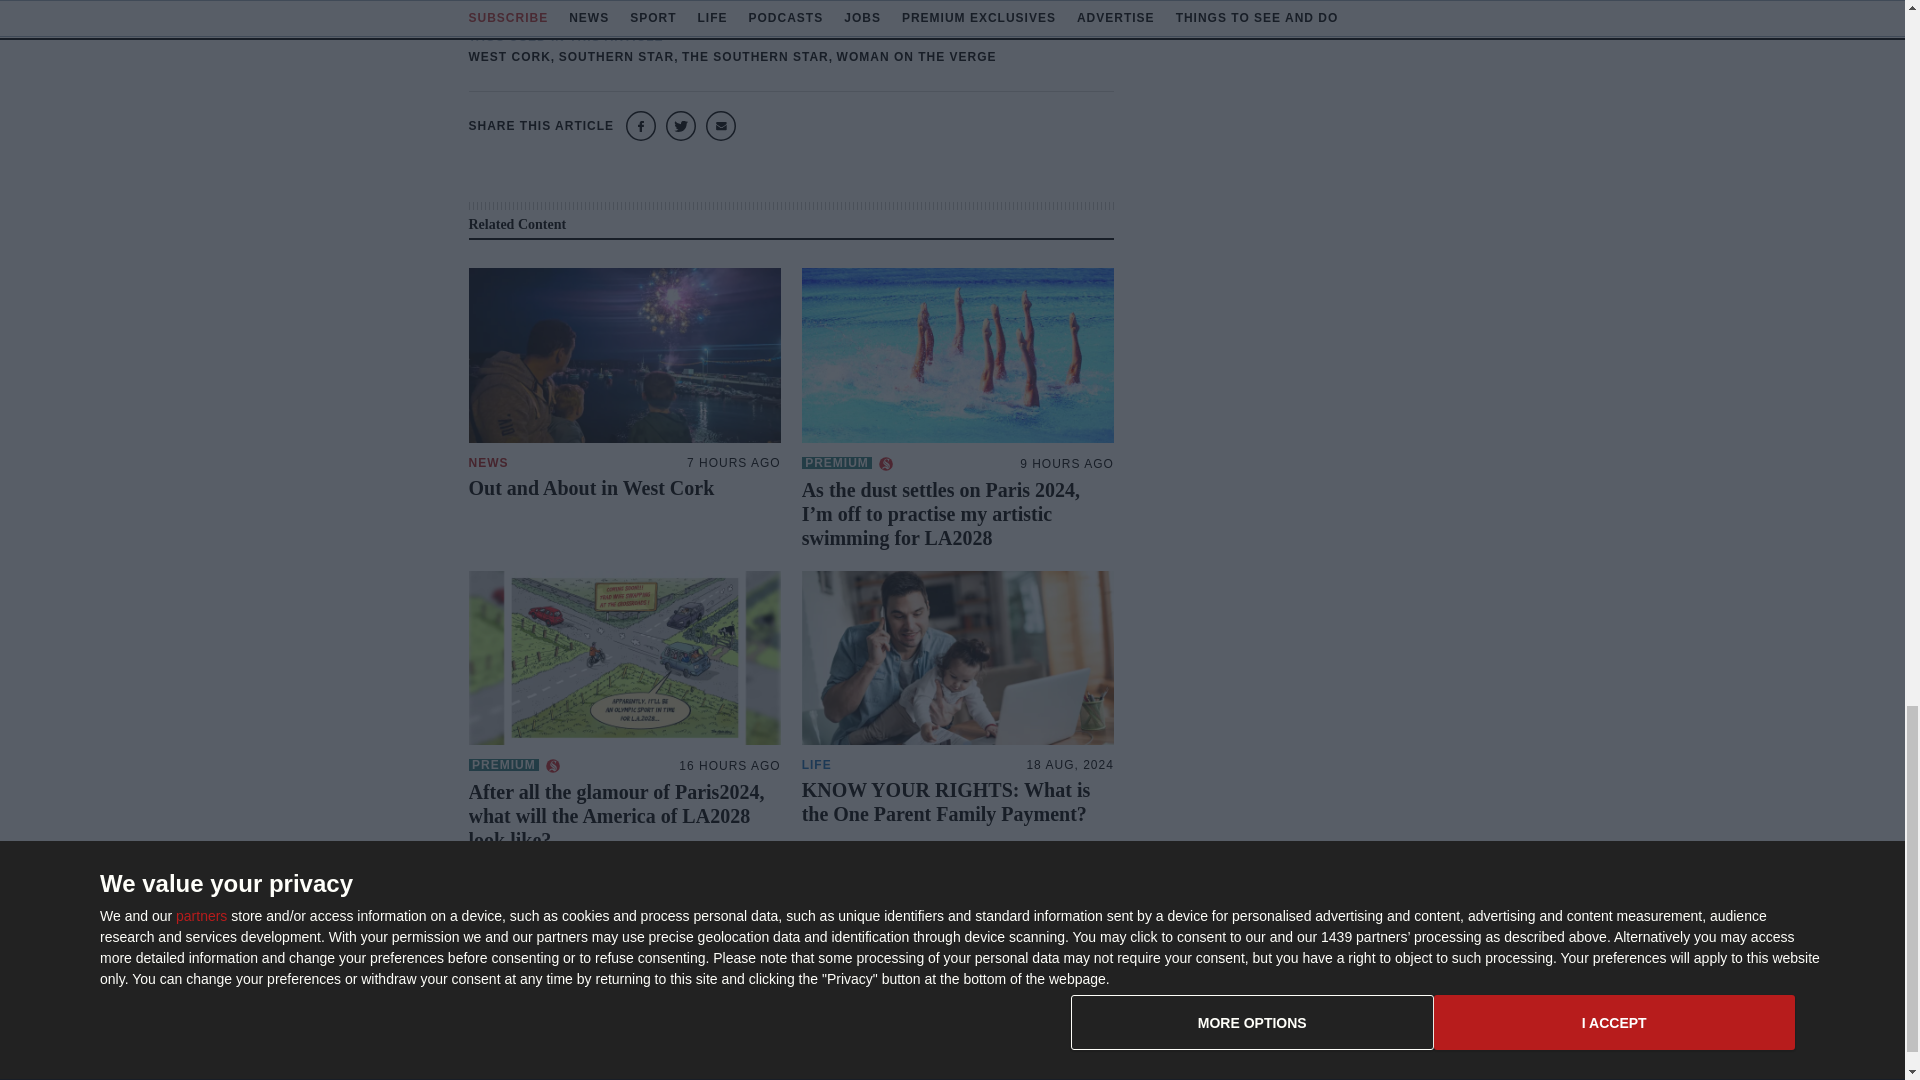 This screenshot has height=1080, width=1920. I want to click on Learn A Language, so click(1139, 1054).